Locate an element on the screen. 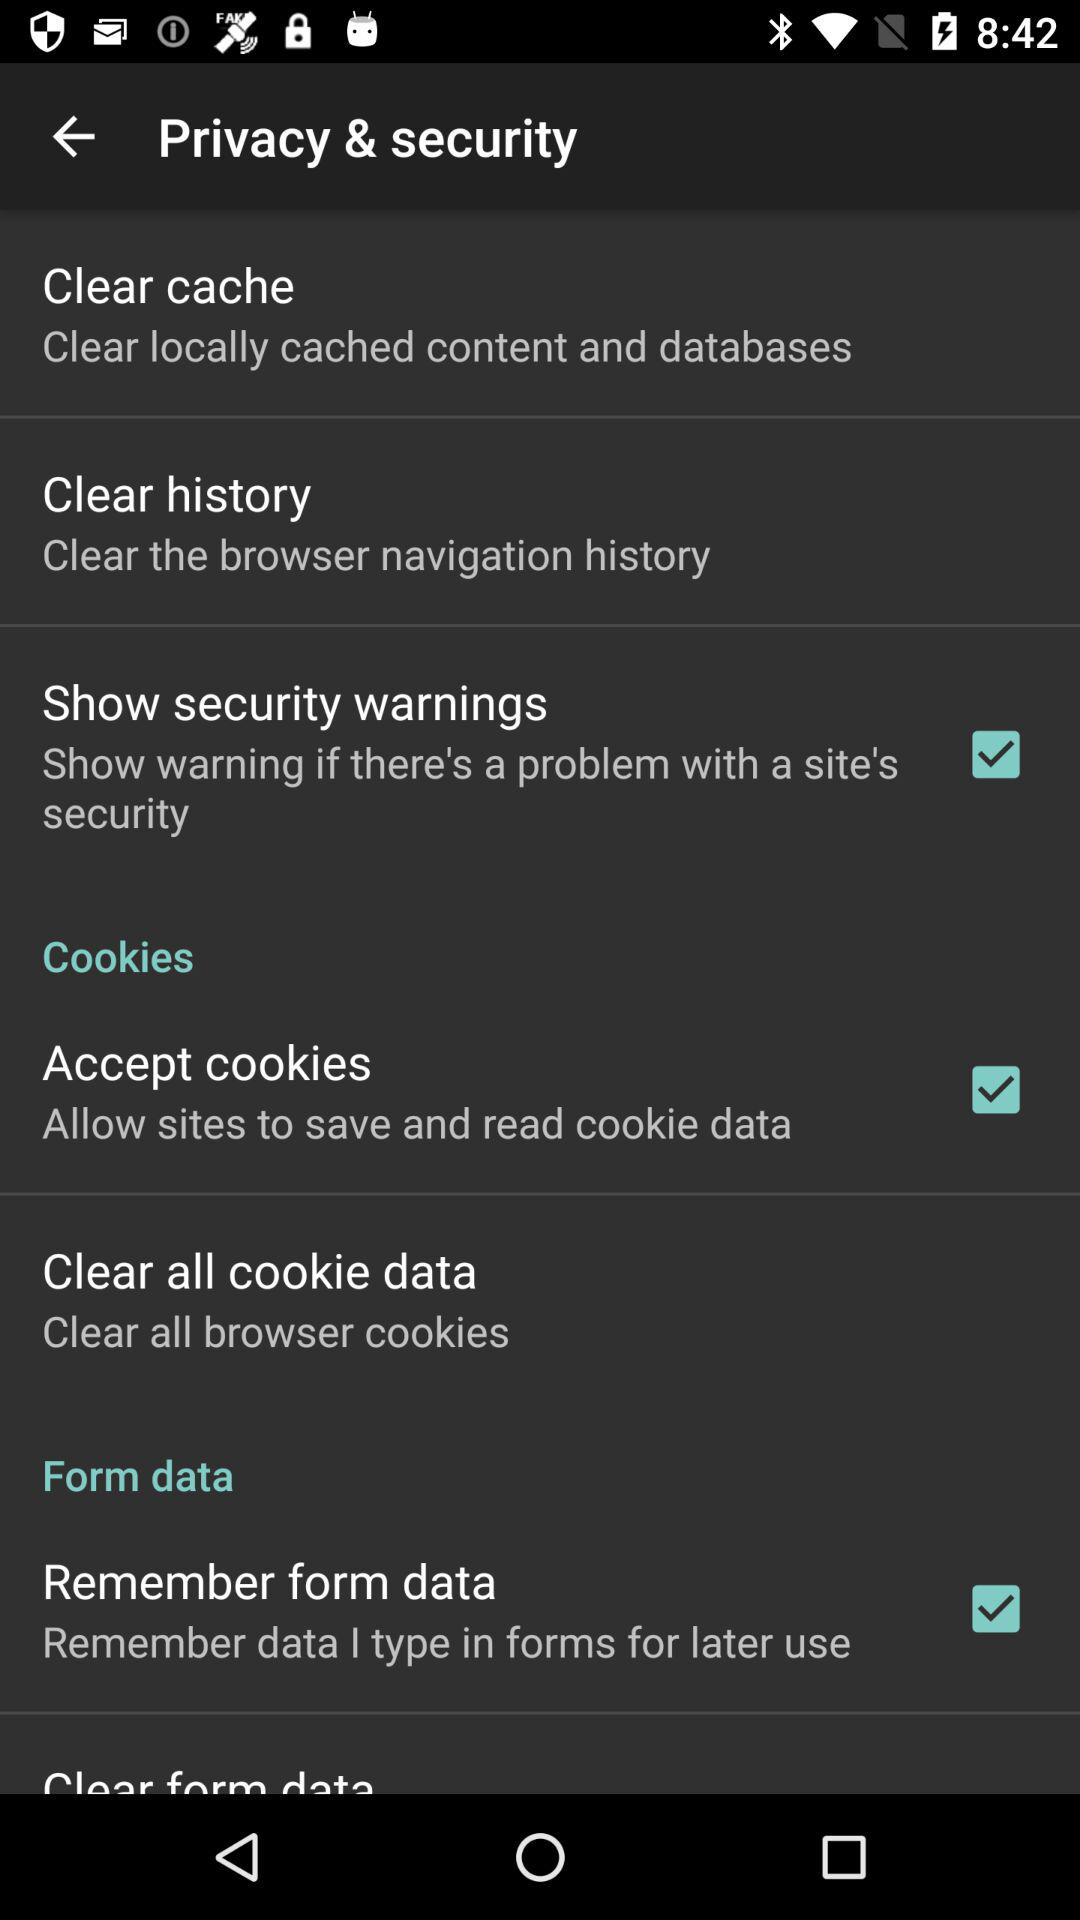  launch app below show security warnings item is located at coordinates (477, 786).